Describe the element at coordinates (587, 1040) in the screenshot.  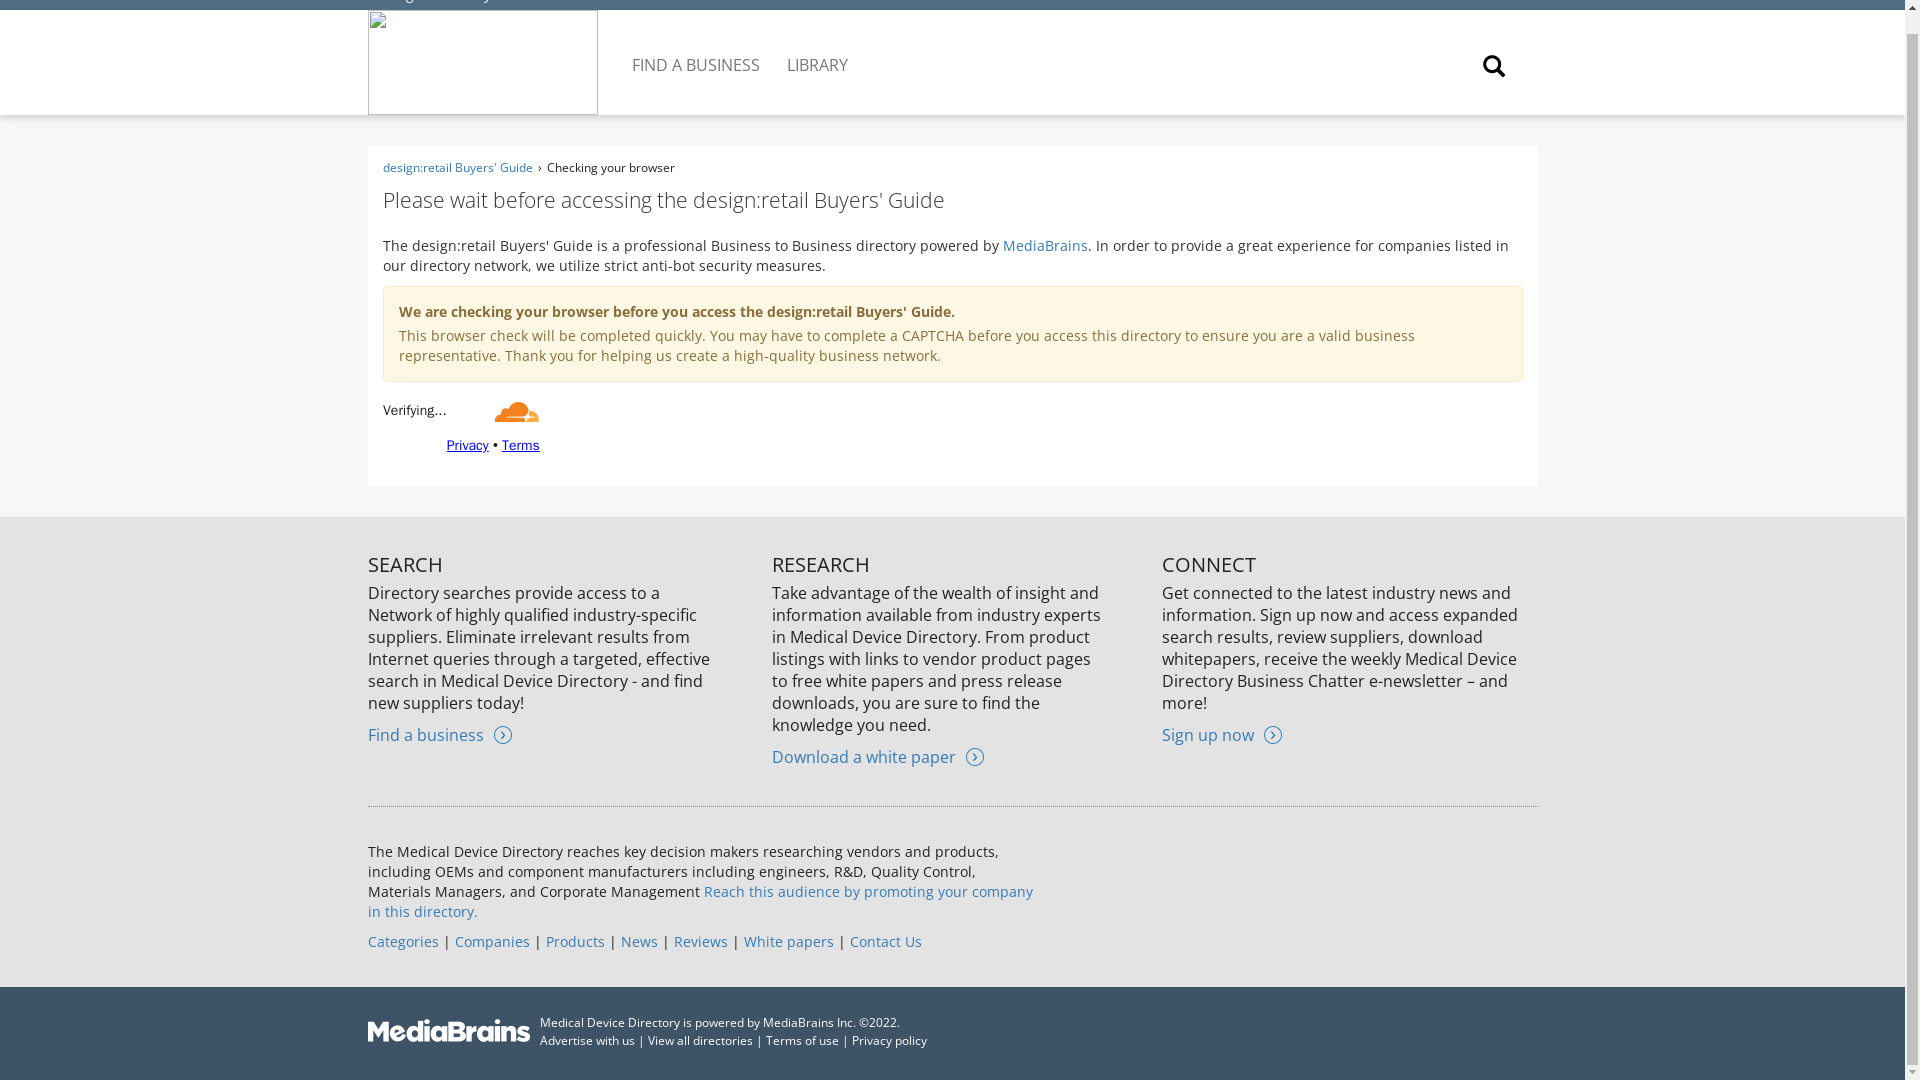
I see `Advertise with us` at that location.